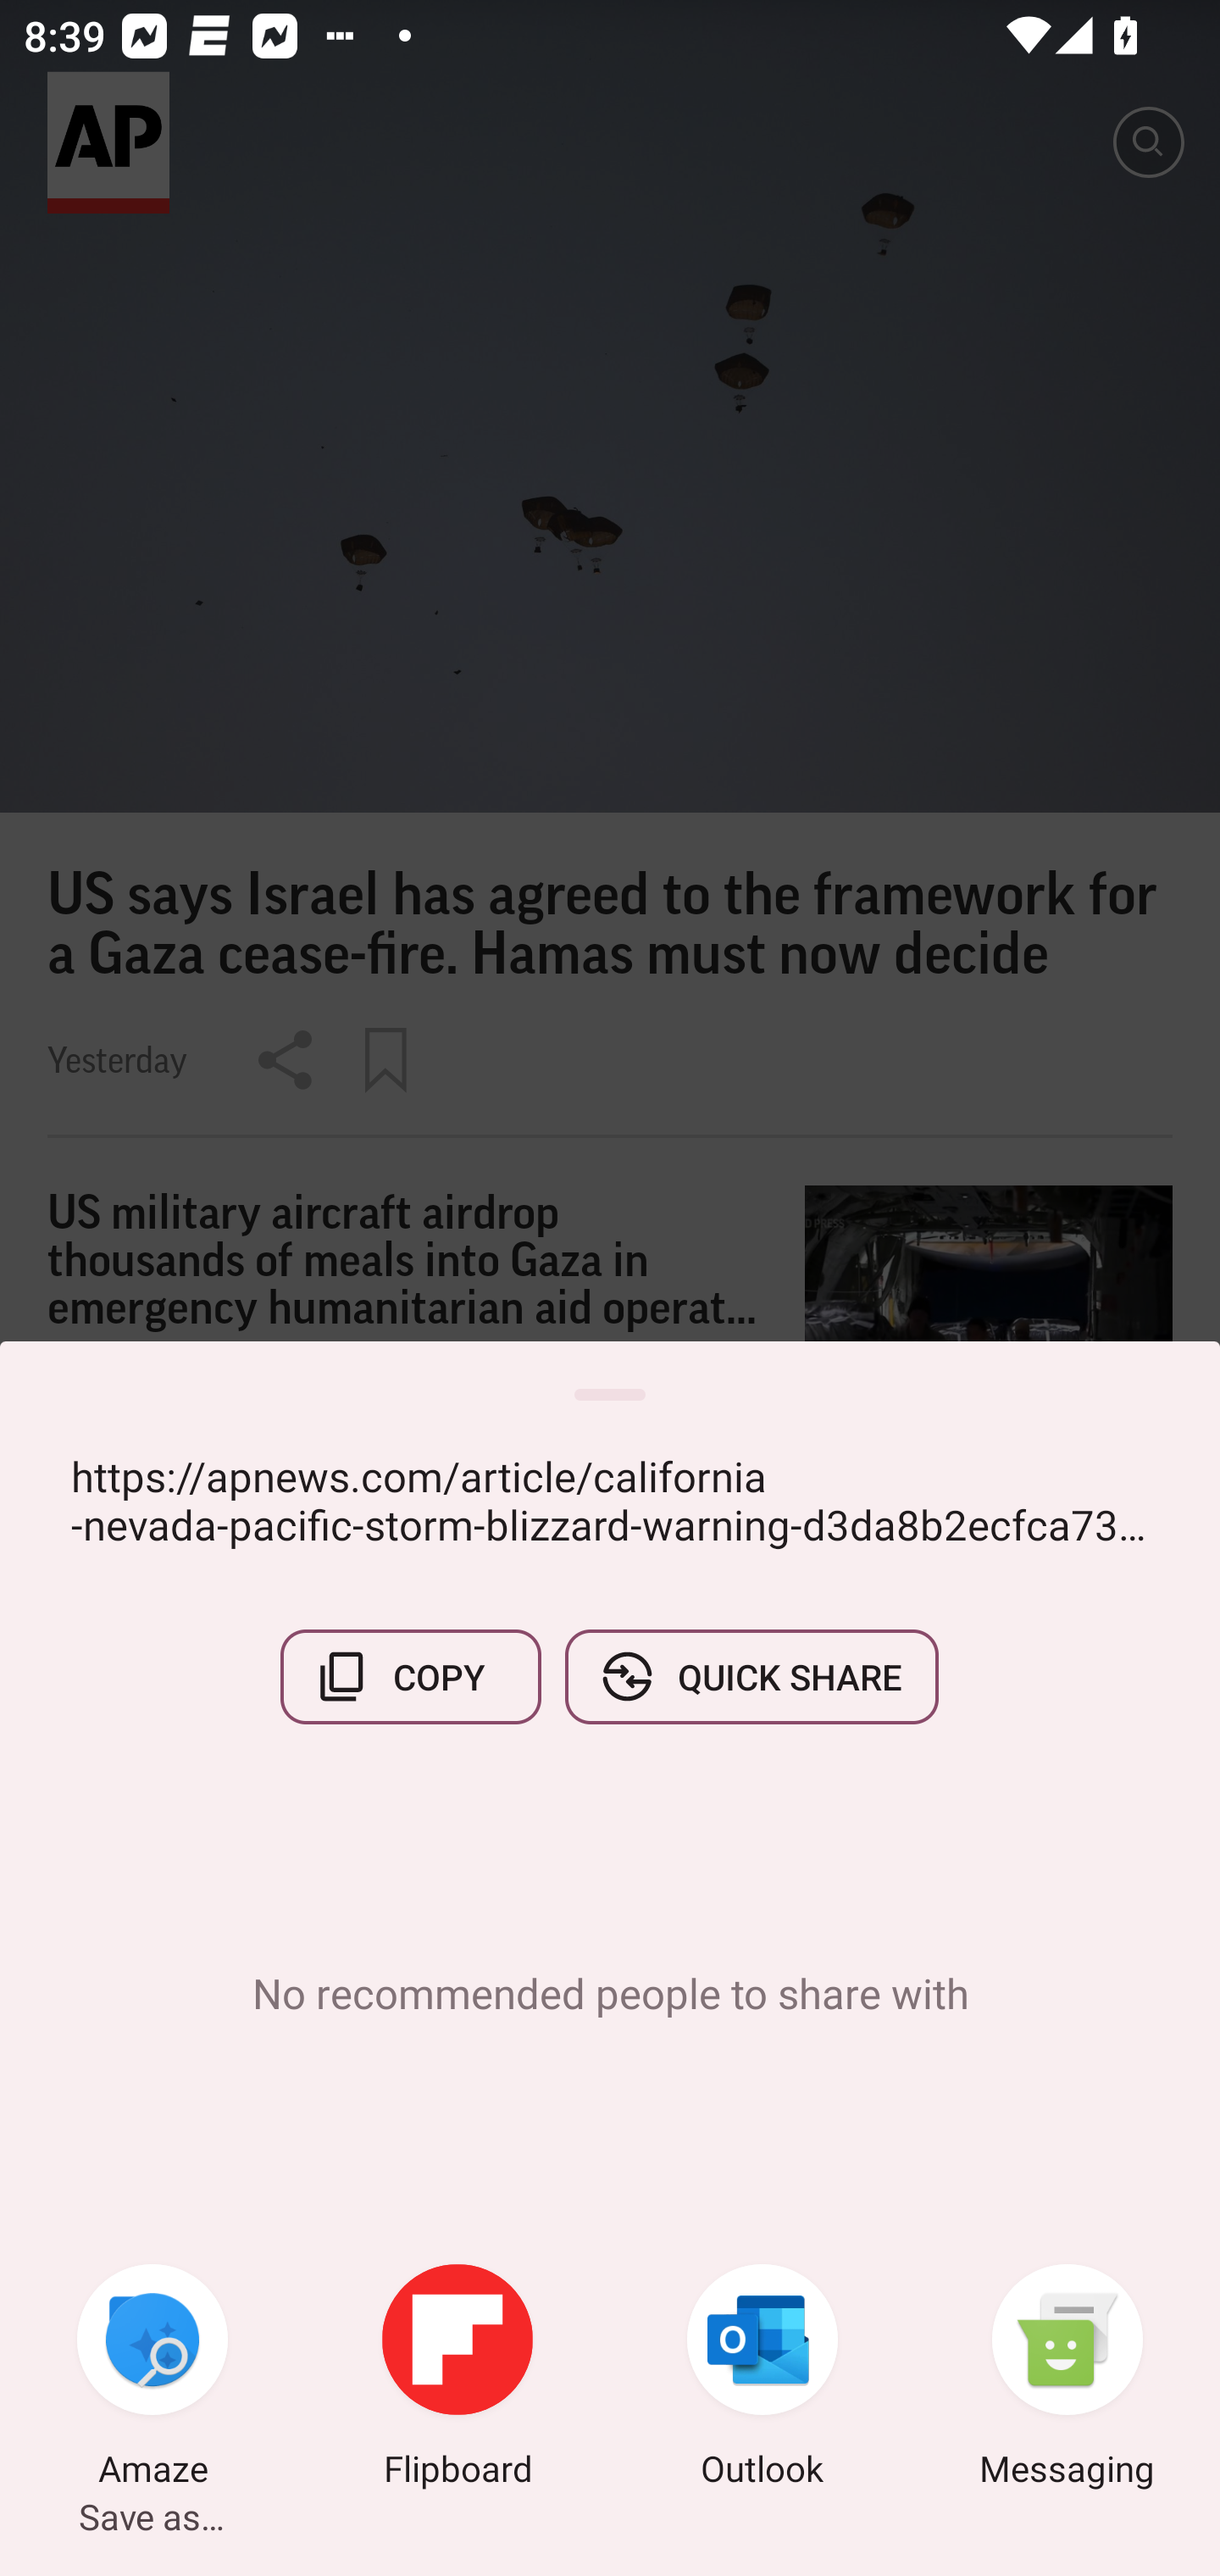 The width and height of the screenshot is (1220, 2576). Describe the element at coordinates (751, 1676) in the screenshot. I see `QUICK SHARE` at that location.